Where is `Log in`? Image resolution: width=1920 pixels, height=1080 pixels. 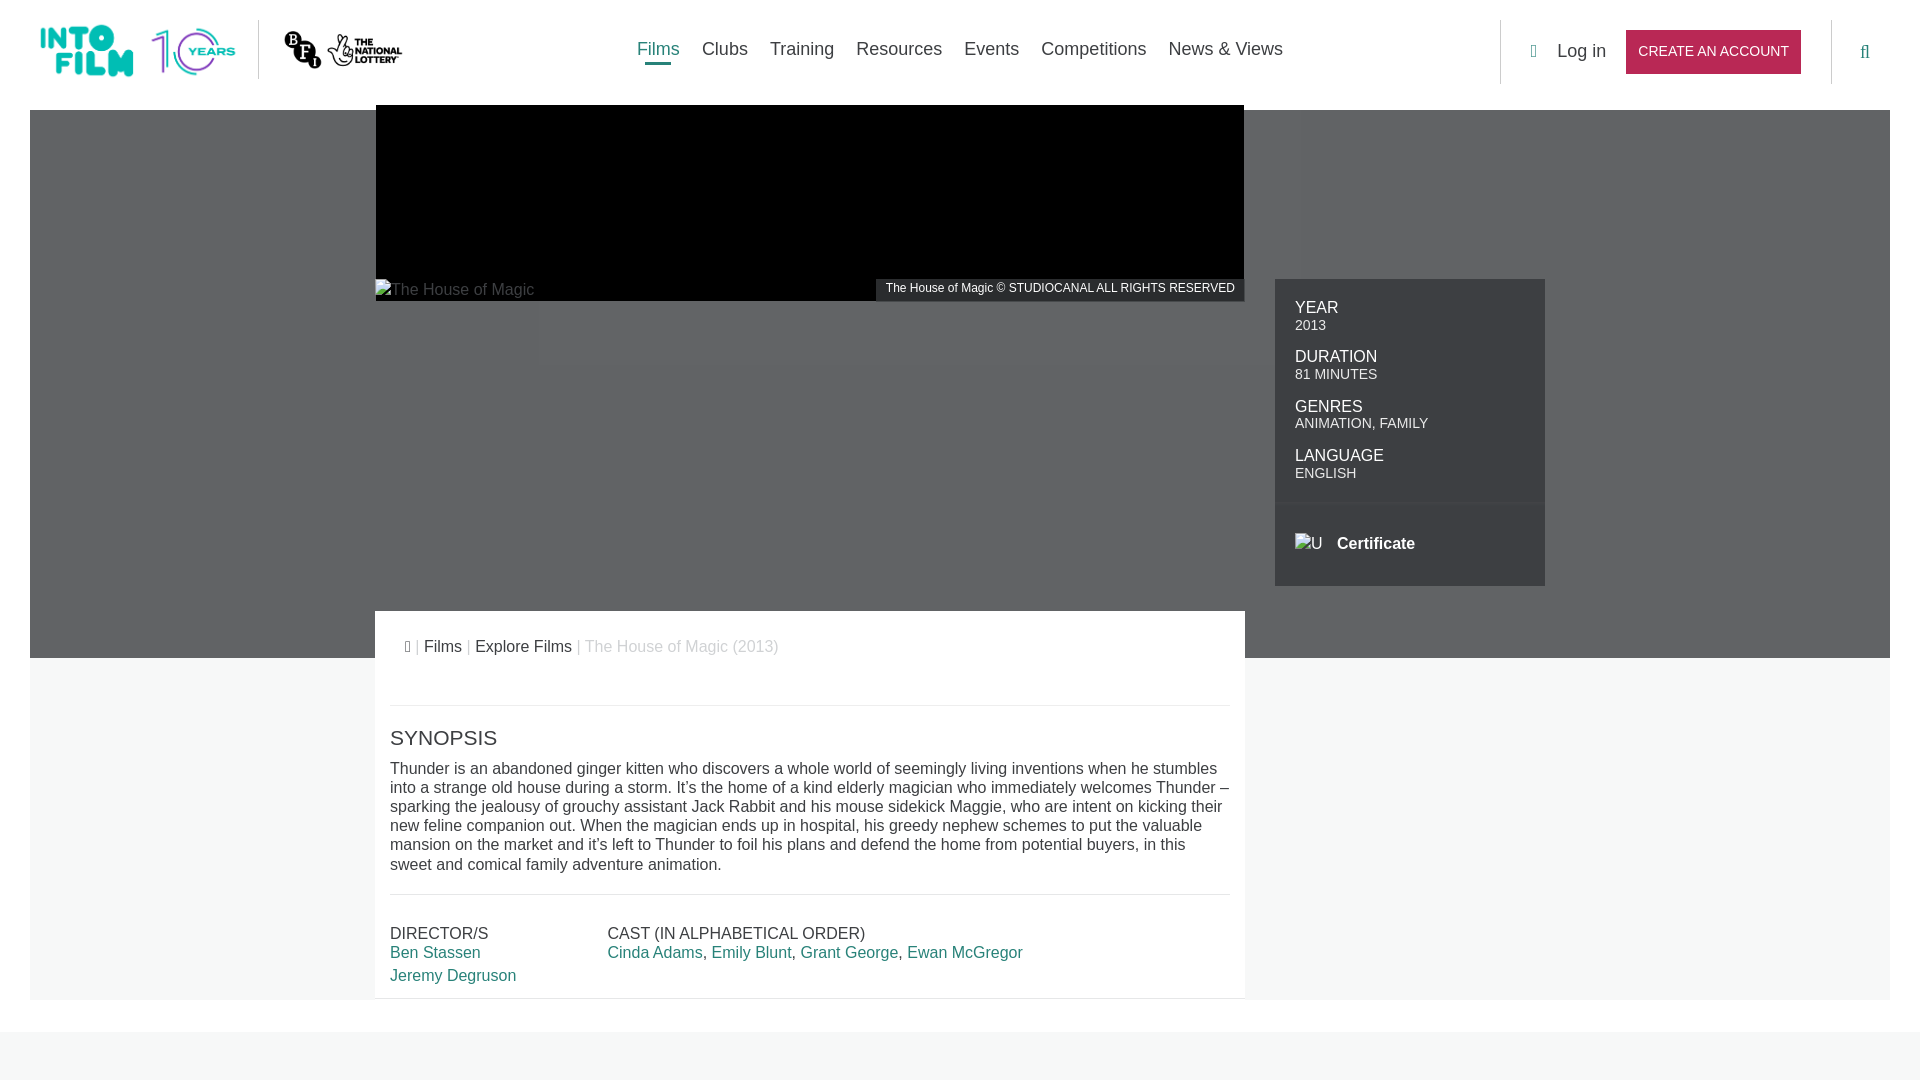
Log in is located at coordinates (1568, 50).